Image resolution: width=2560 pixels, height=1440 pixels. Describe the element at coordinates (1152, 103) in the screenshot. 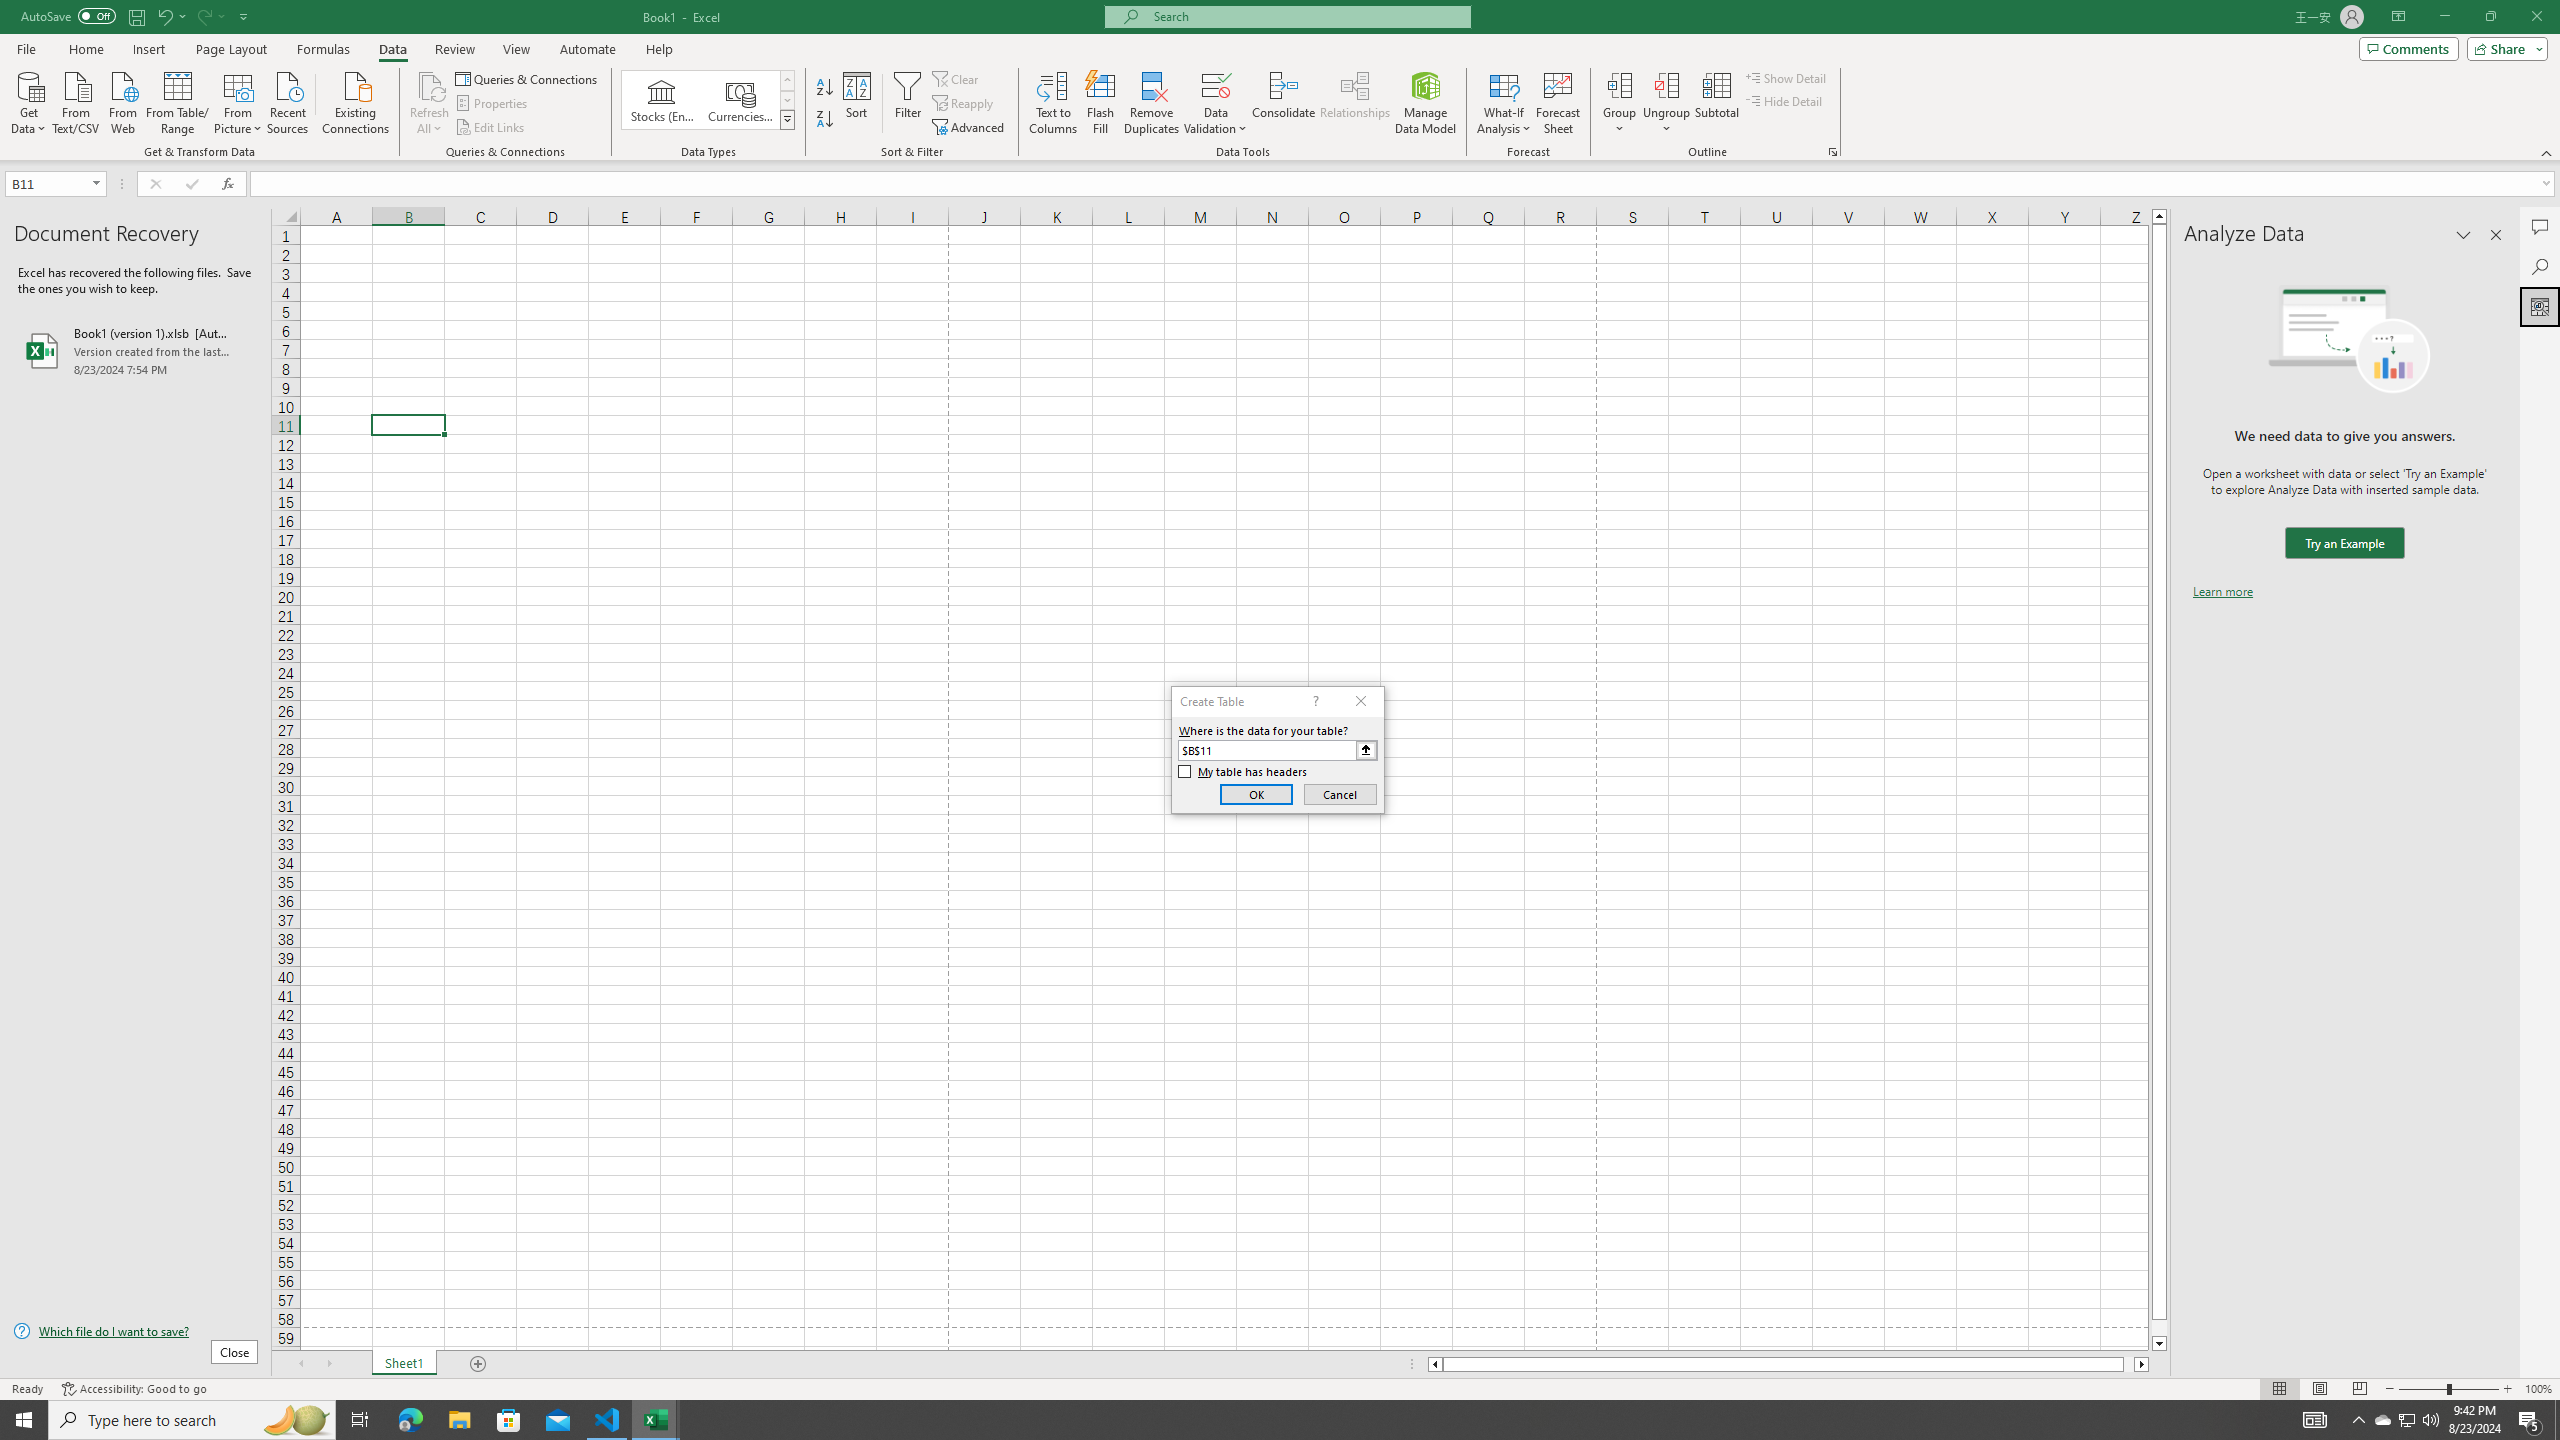

I see `Remove Duplicates` at that location.